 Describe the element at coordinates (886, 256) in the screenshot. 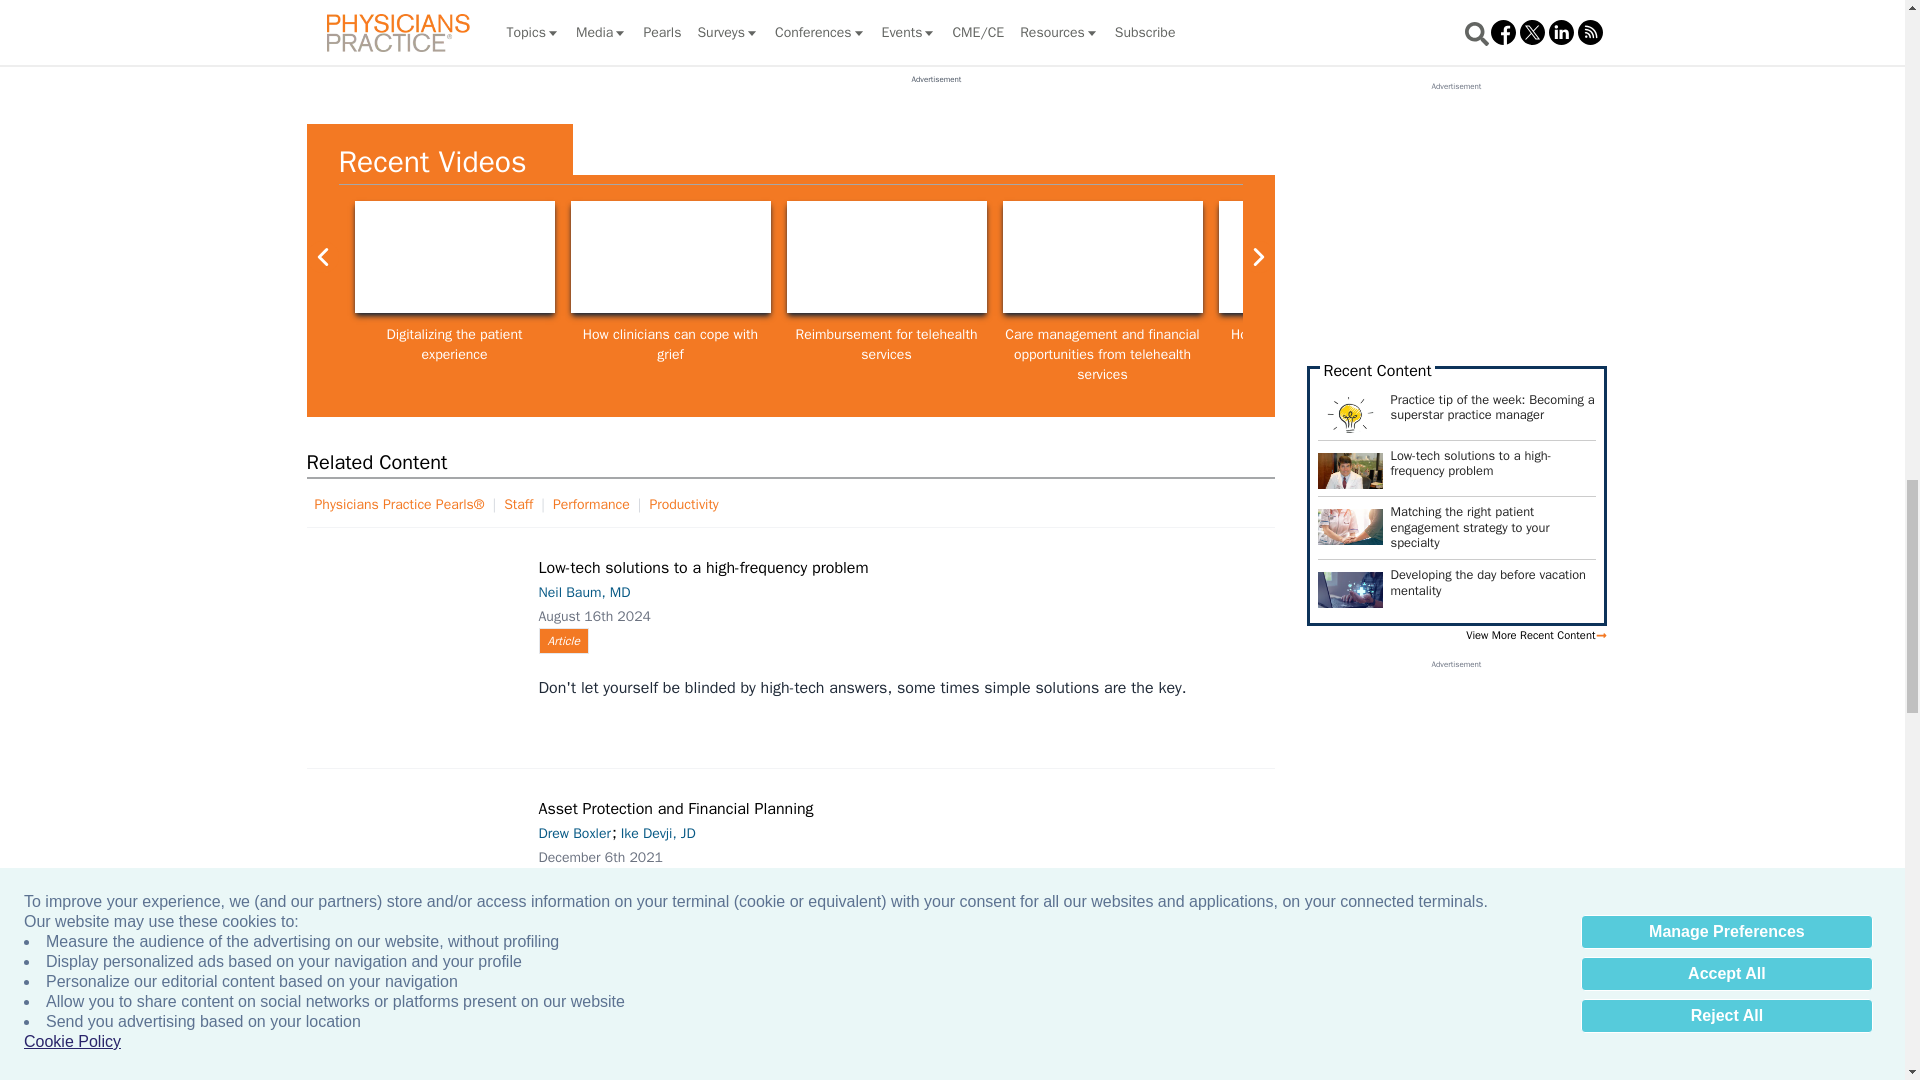

I see `Dr. Janis Coffin gives expert advice` at that location.